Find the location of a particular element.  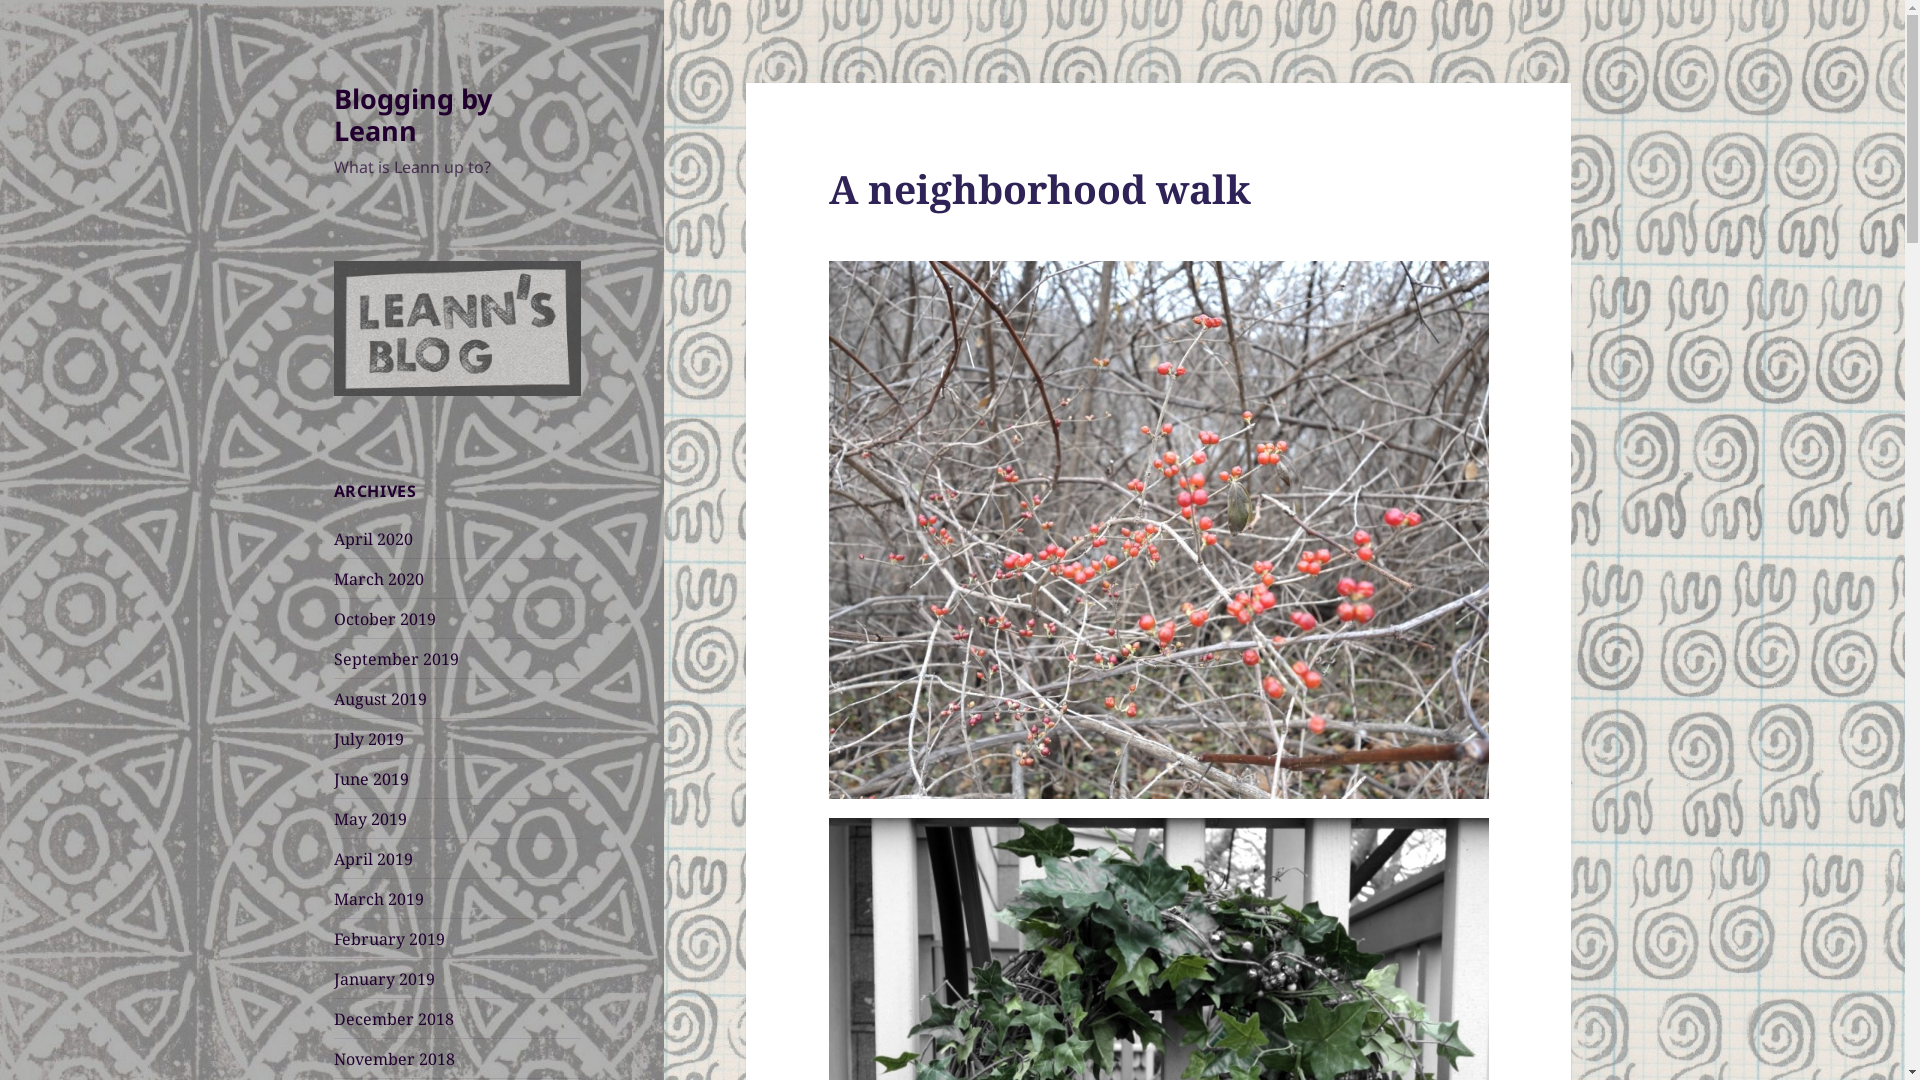

June 2019 is located at coordinates (372, 779).